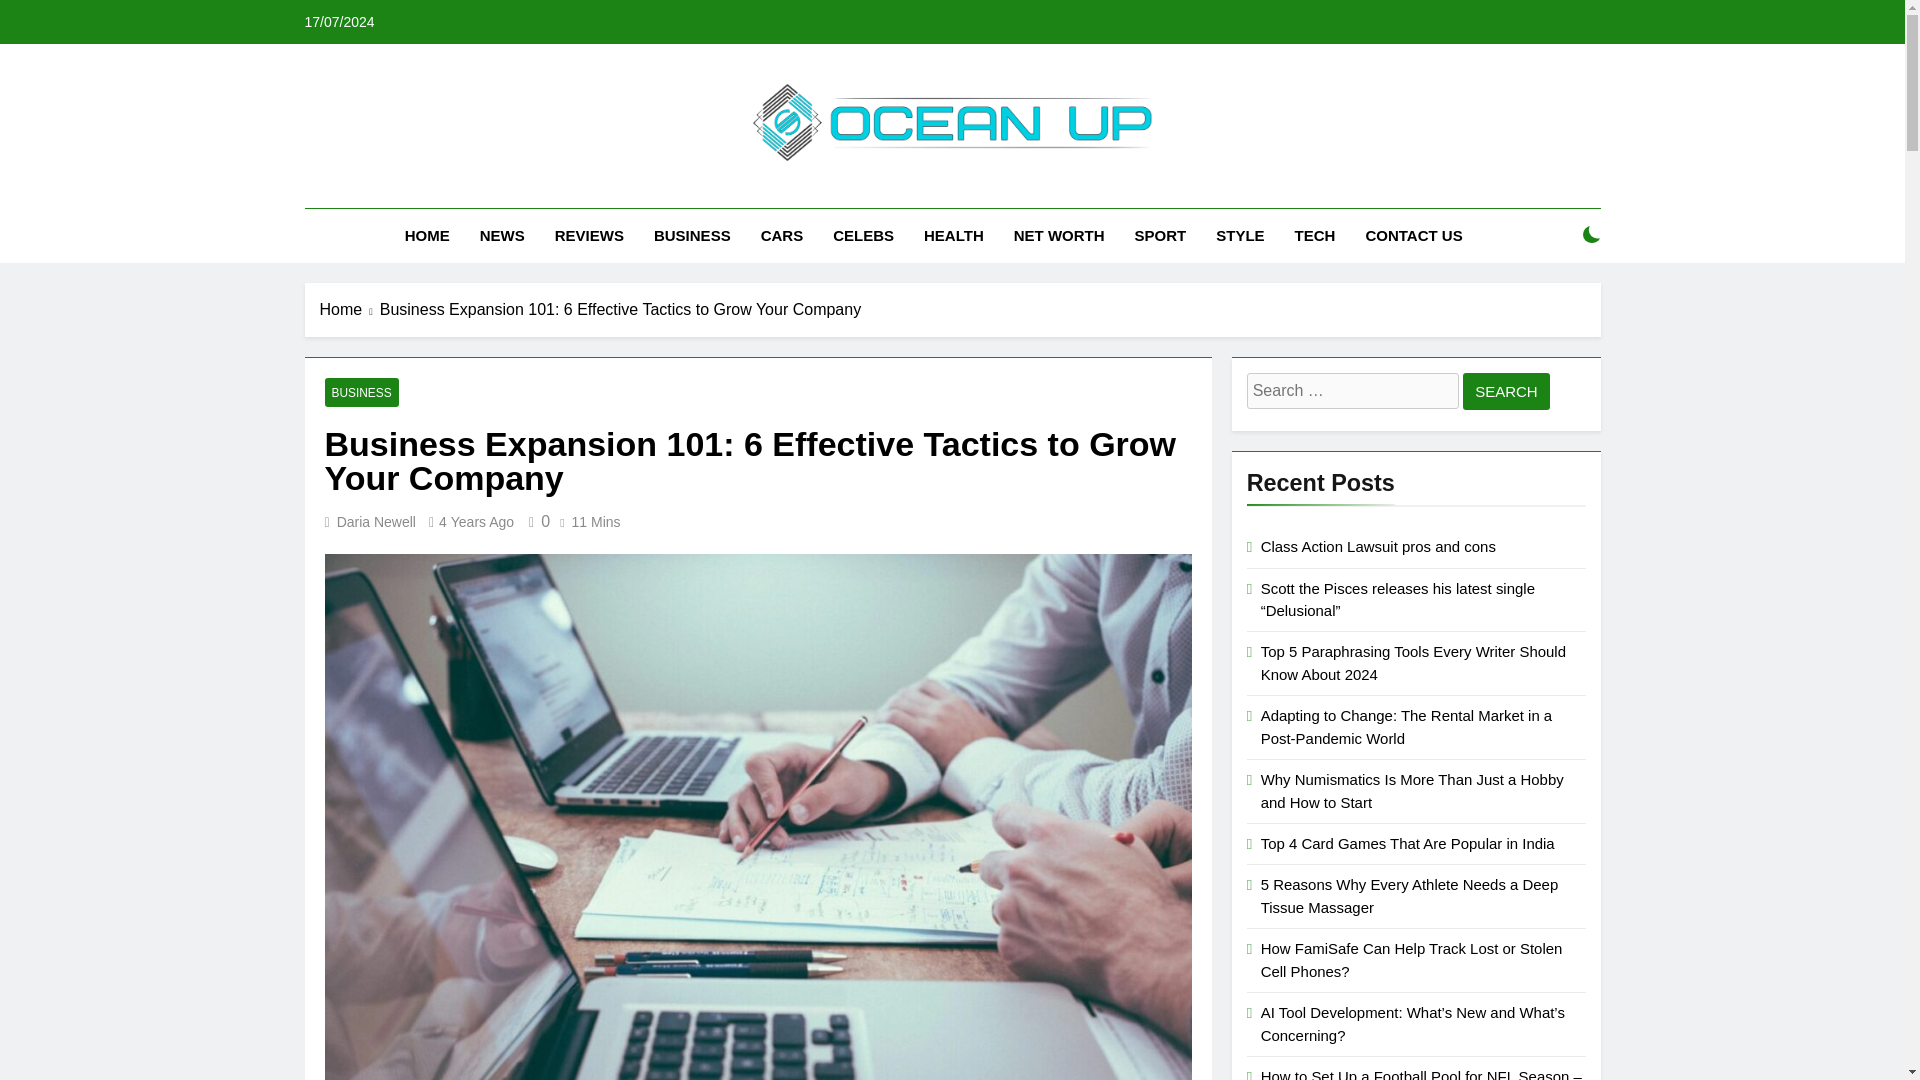 Image resolution: width=1920 pixels, height=1080 pixels. What do you see at coordinates (1160, 236) in the screenshot?
I see `SPORT` at bounding box center [1160, 236].